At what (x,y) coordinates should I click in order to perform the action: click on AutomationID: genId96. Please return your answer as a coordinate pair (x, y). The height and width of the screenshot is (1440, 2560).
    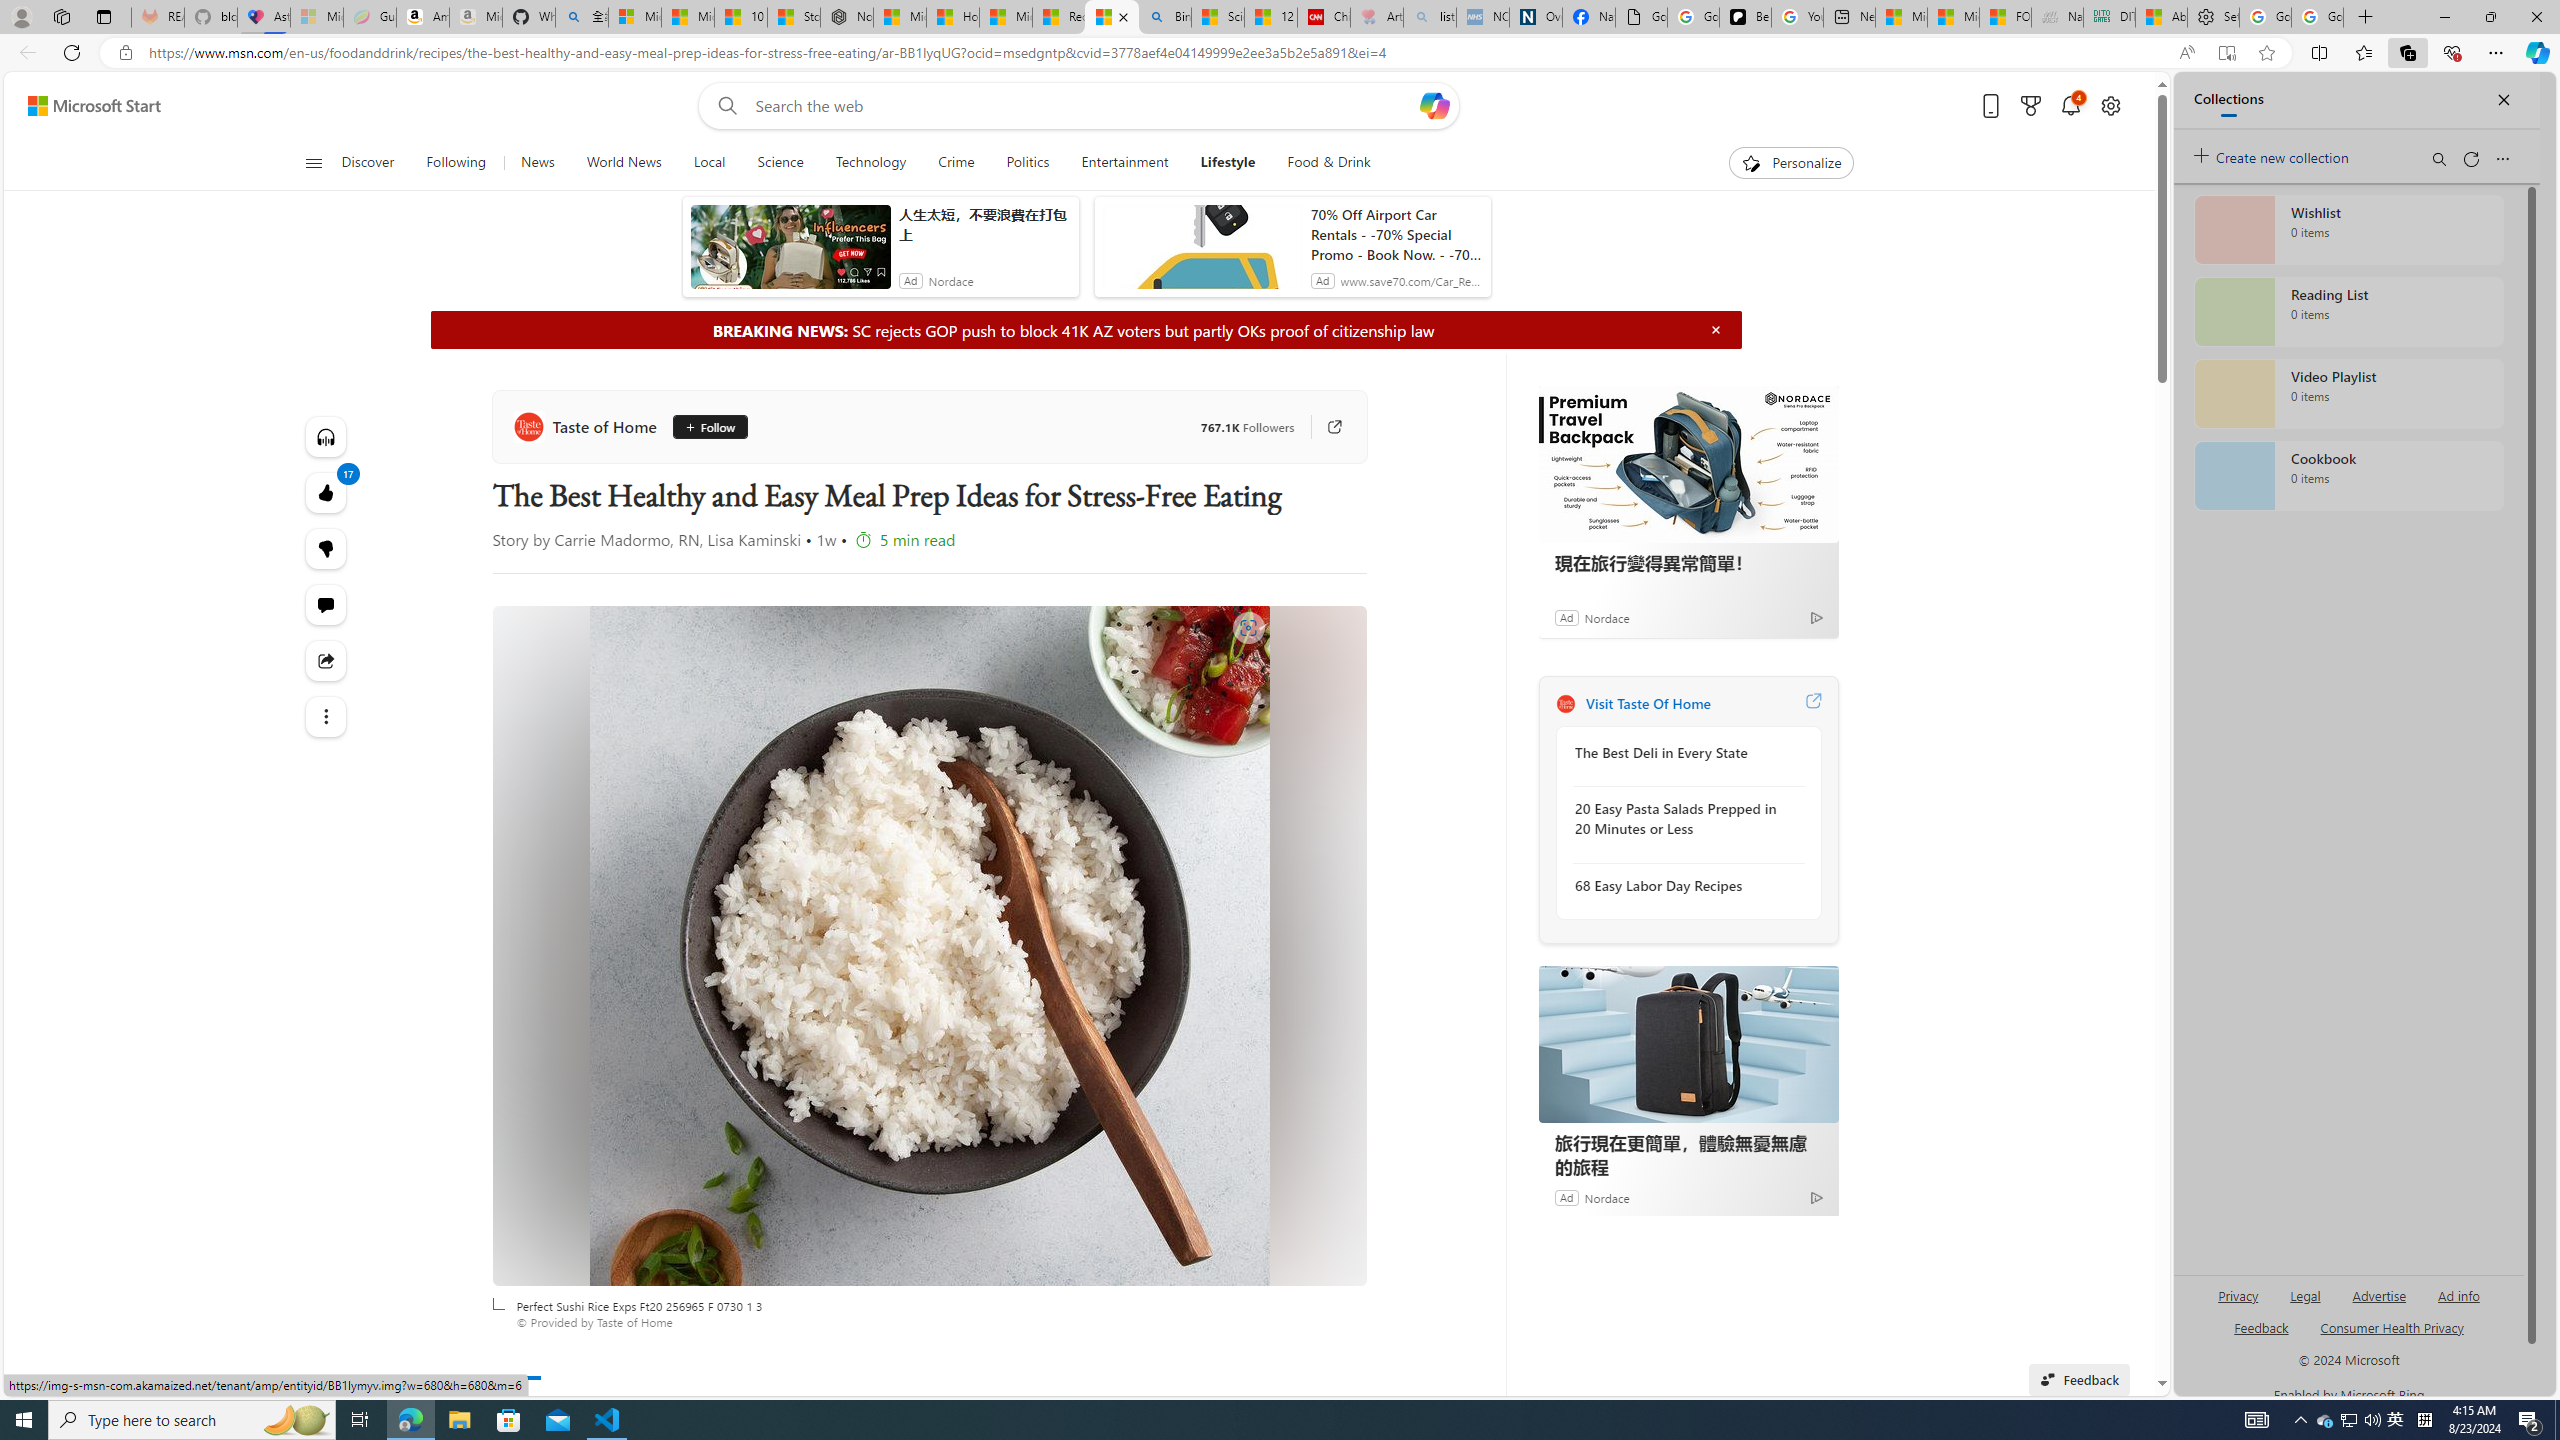
    Looking at the image, I should click on (2260, 1336).